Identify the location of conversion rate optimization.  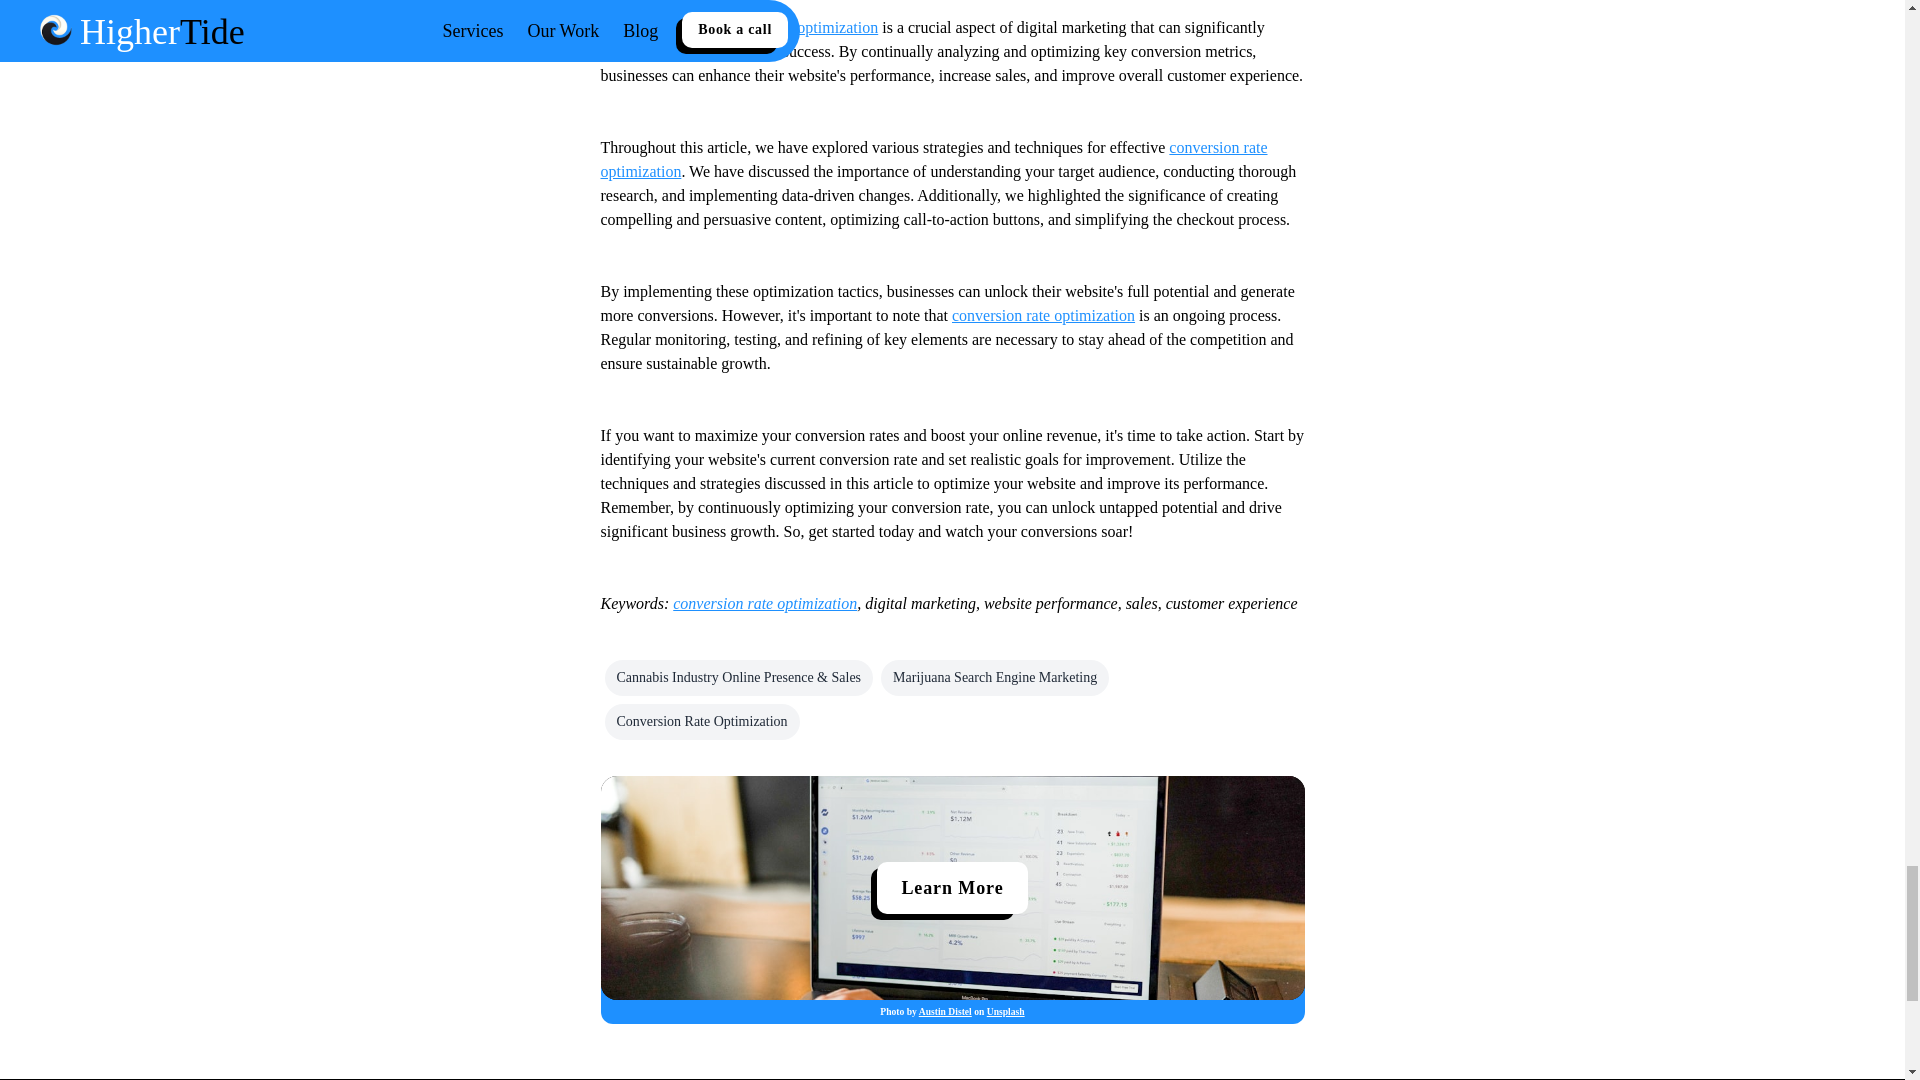
(786, 27).